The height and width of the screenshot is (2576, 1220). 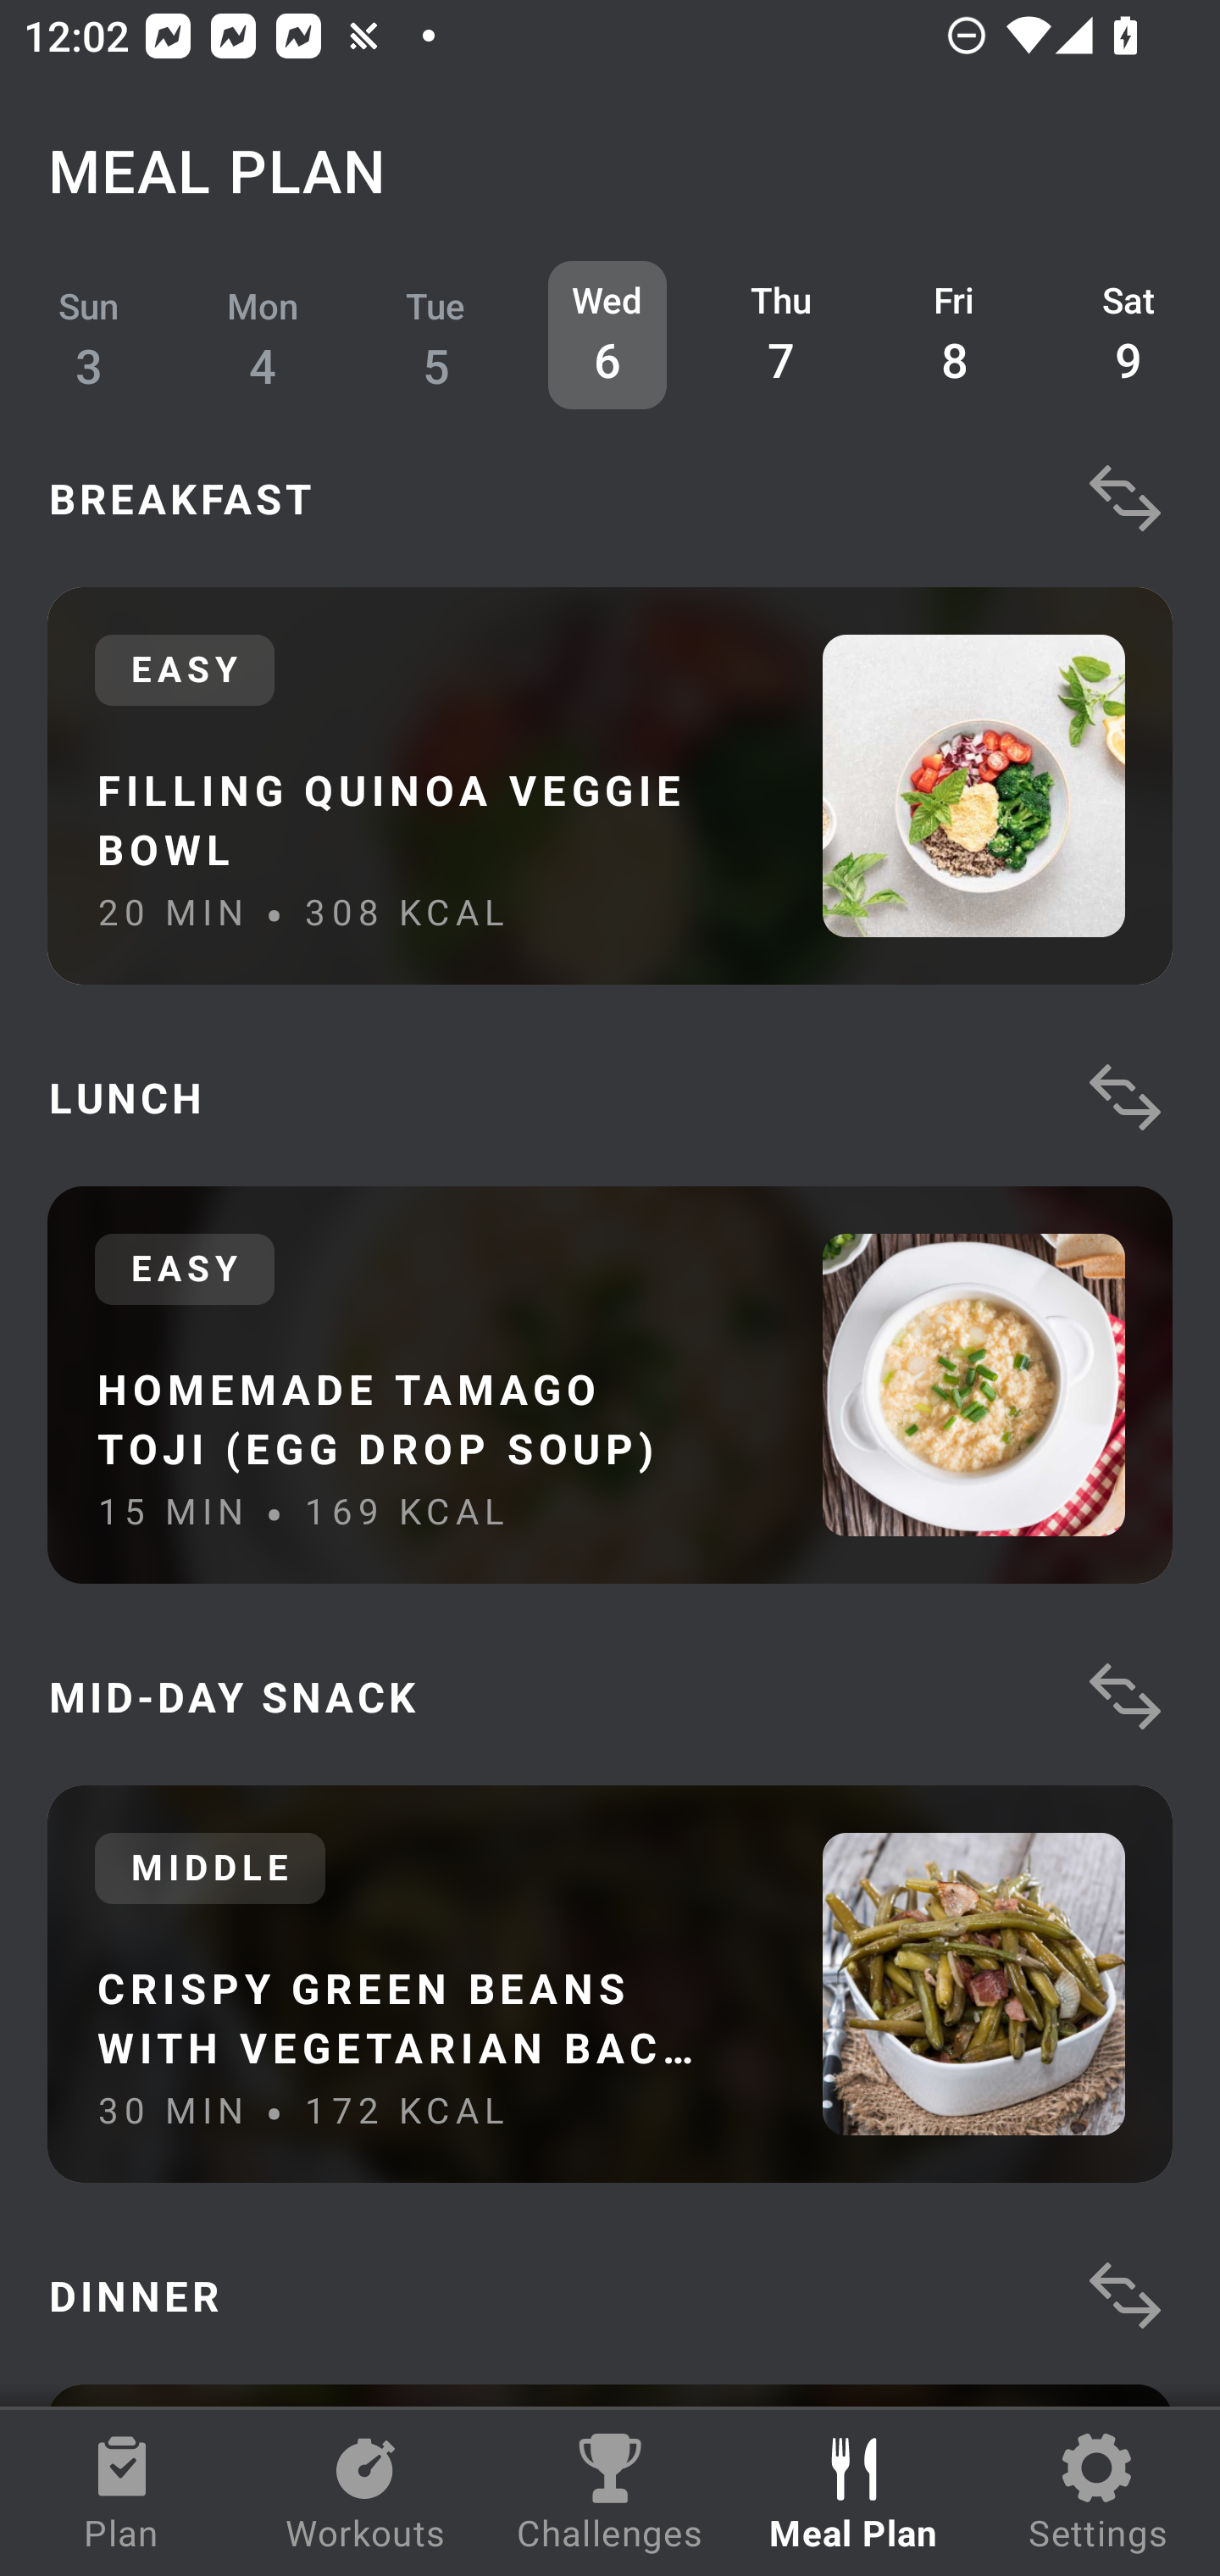 I want to click on  Plan , so click(x=122, y=2493).